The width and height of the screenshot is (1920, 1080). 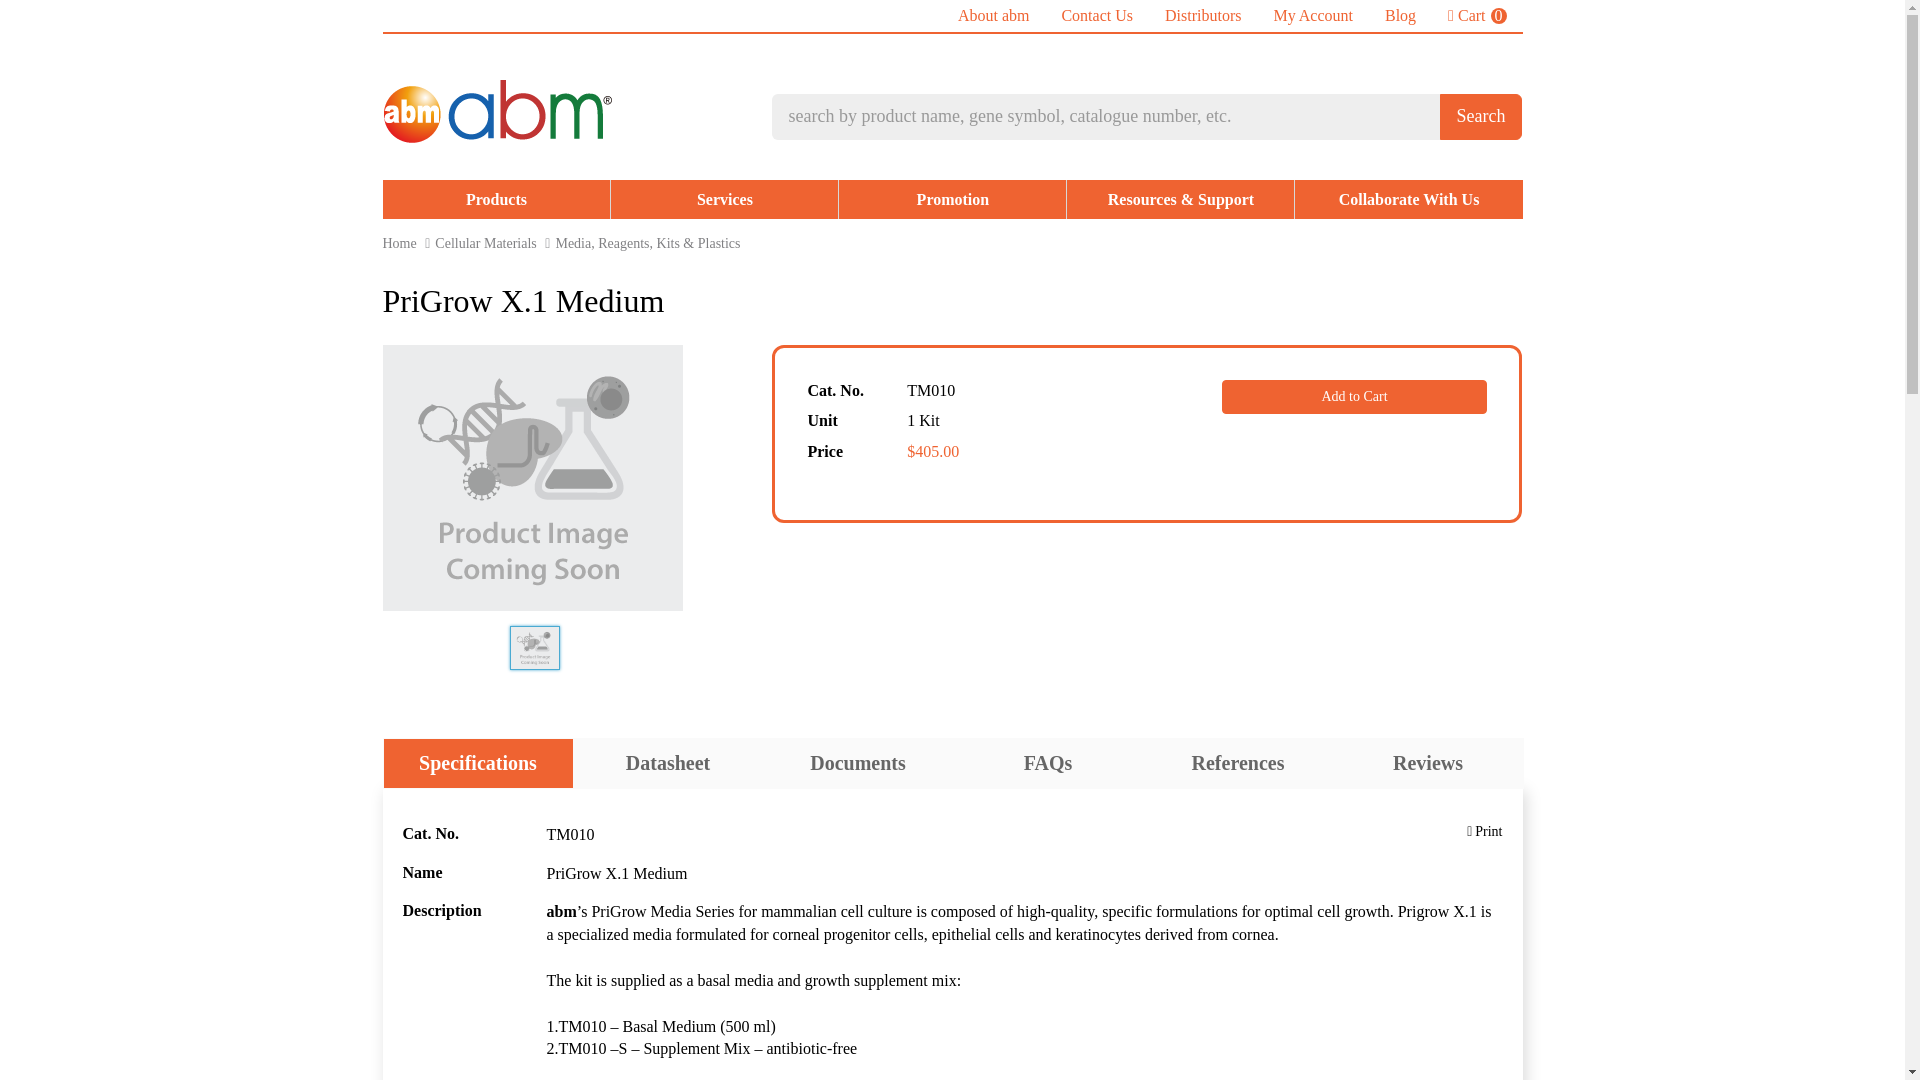 I want to click on Collaborate With Us, so click(x=1202, y=16).